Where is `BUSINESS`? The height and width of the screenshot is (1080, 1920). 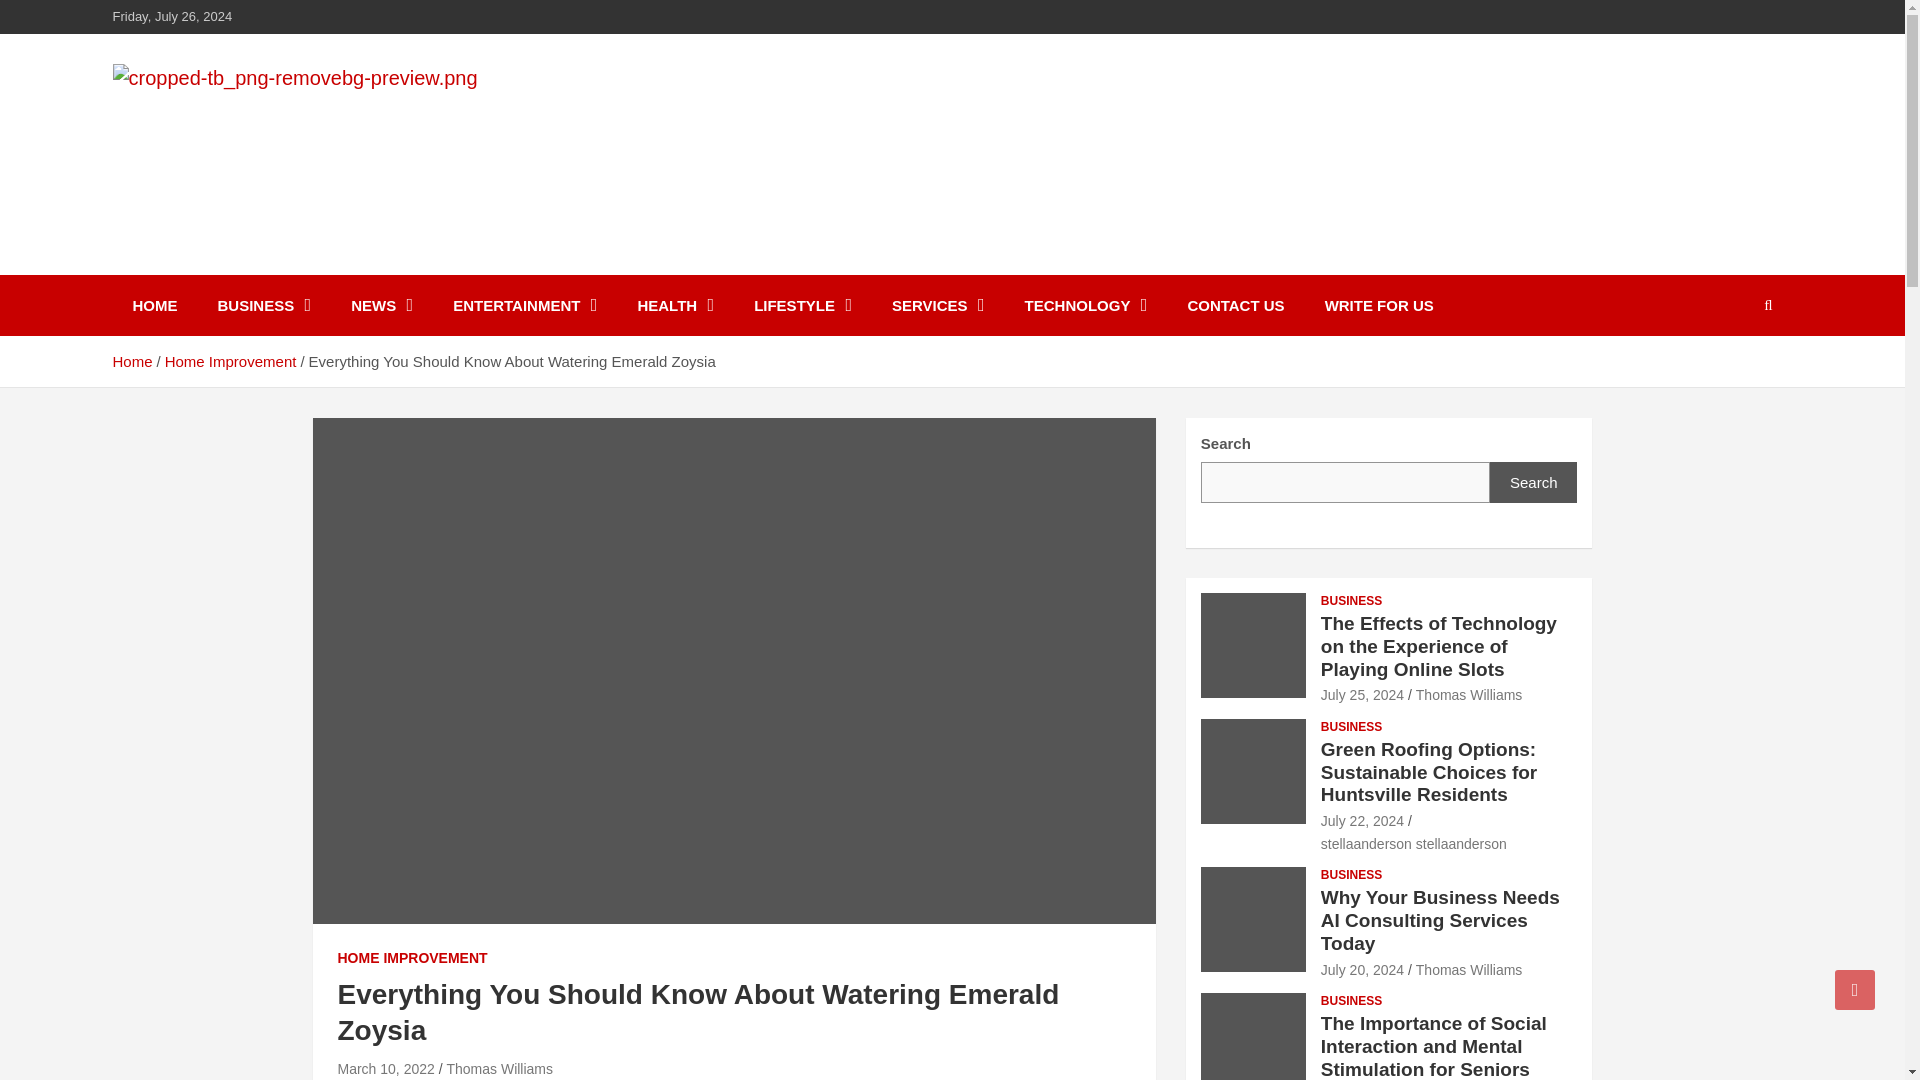 BUSINESS is located at coordinates (264, 305).